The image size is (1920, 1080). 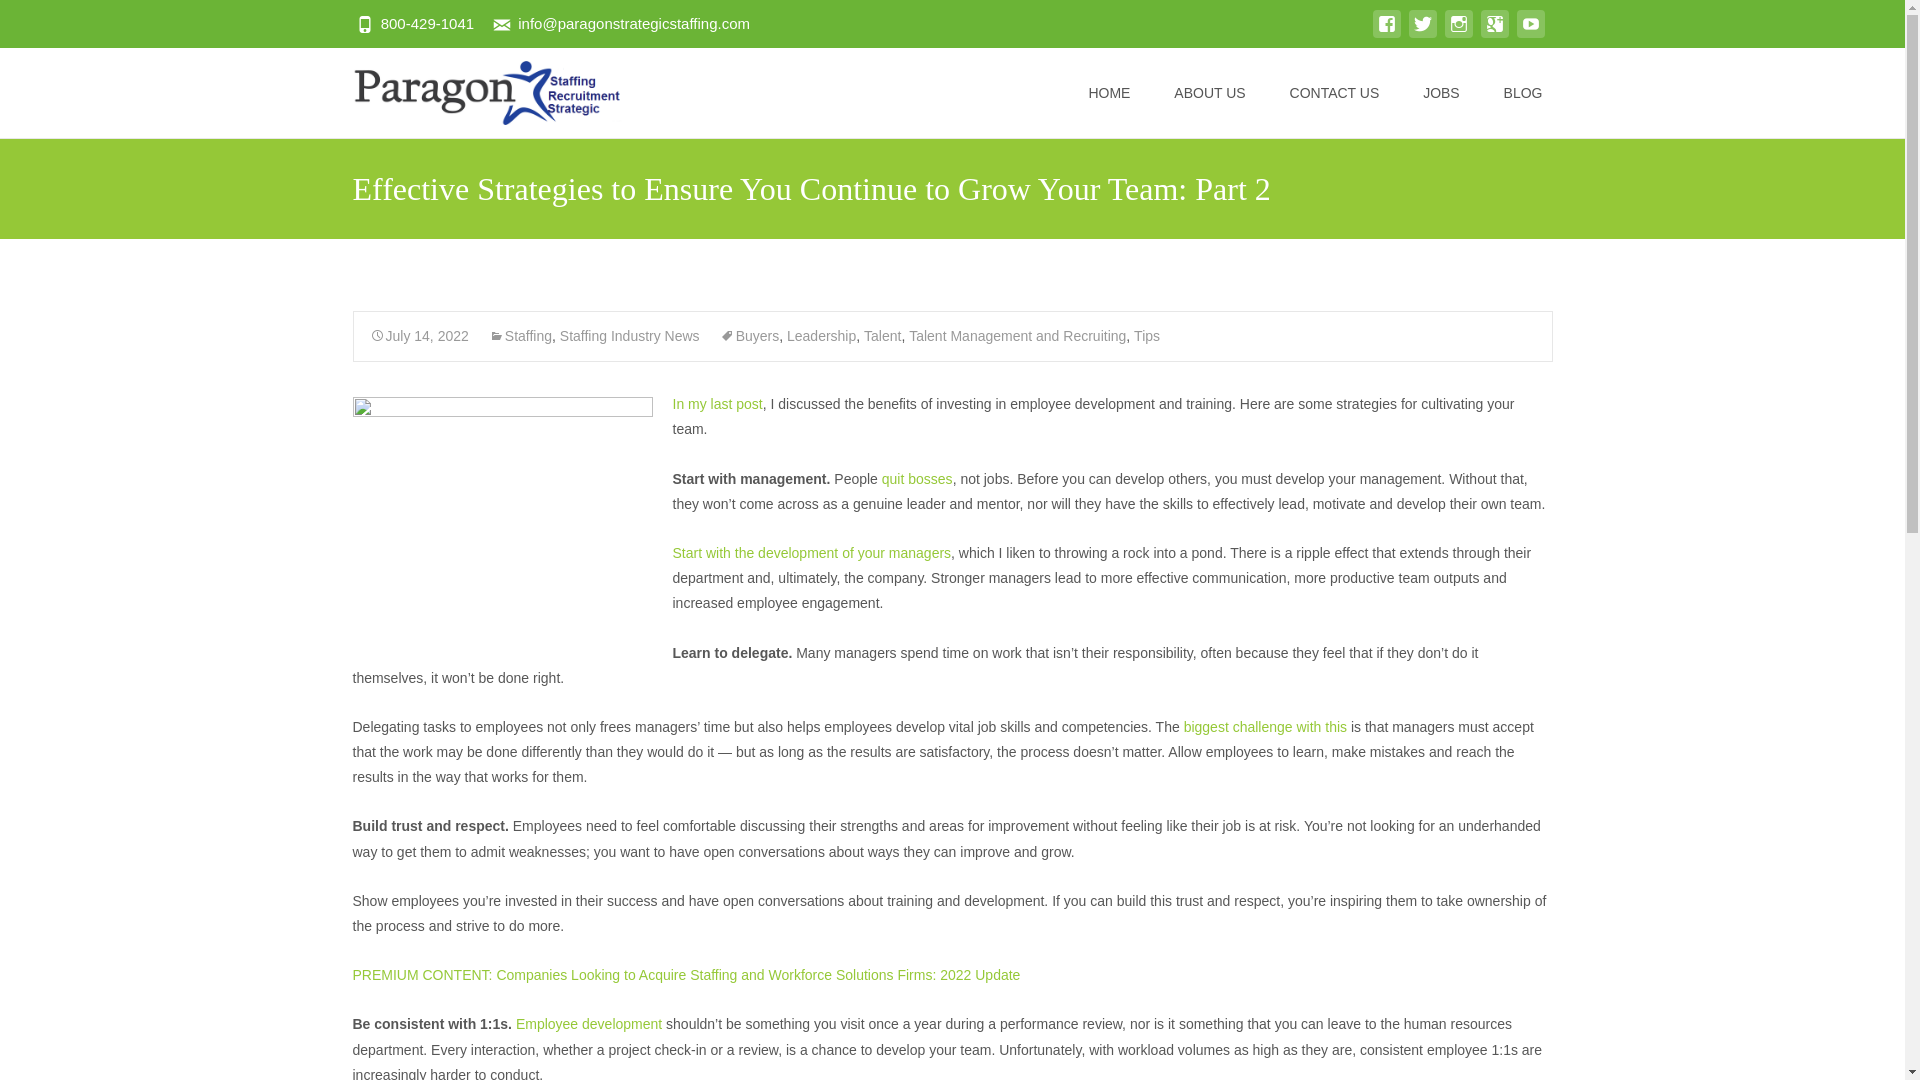 What do you see at coordinates (470, 88) in the screenshot?
I see `Paragon Strategic Staffing` at bounding box center [470, 88].